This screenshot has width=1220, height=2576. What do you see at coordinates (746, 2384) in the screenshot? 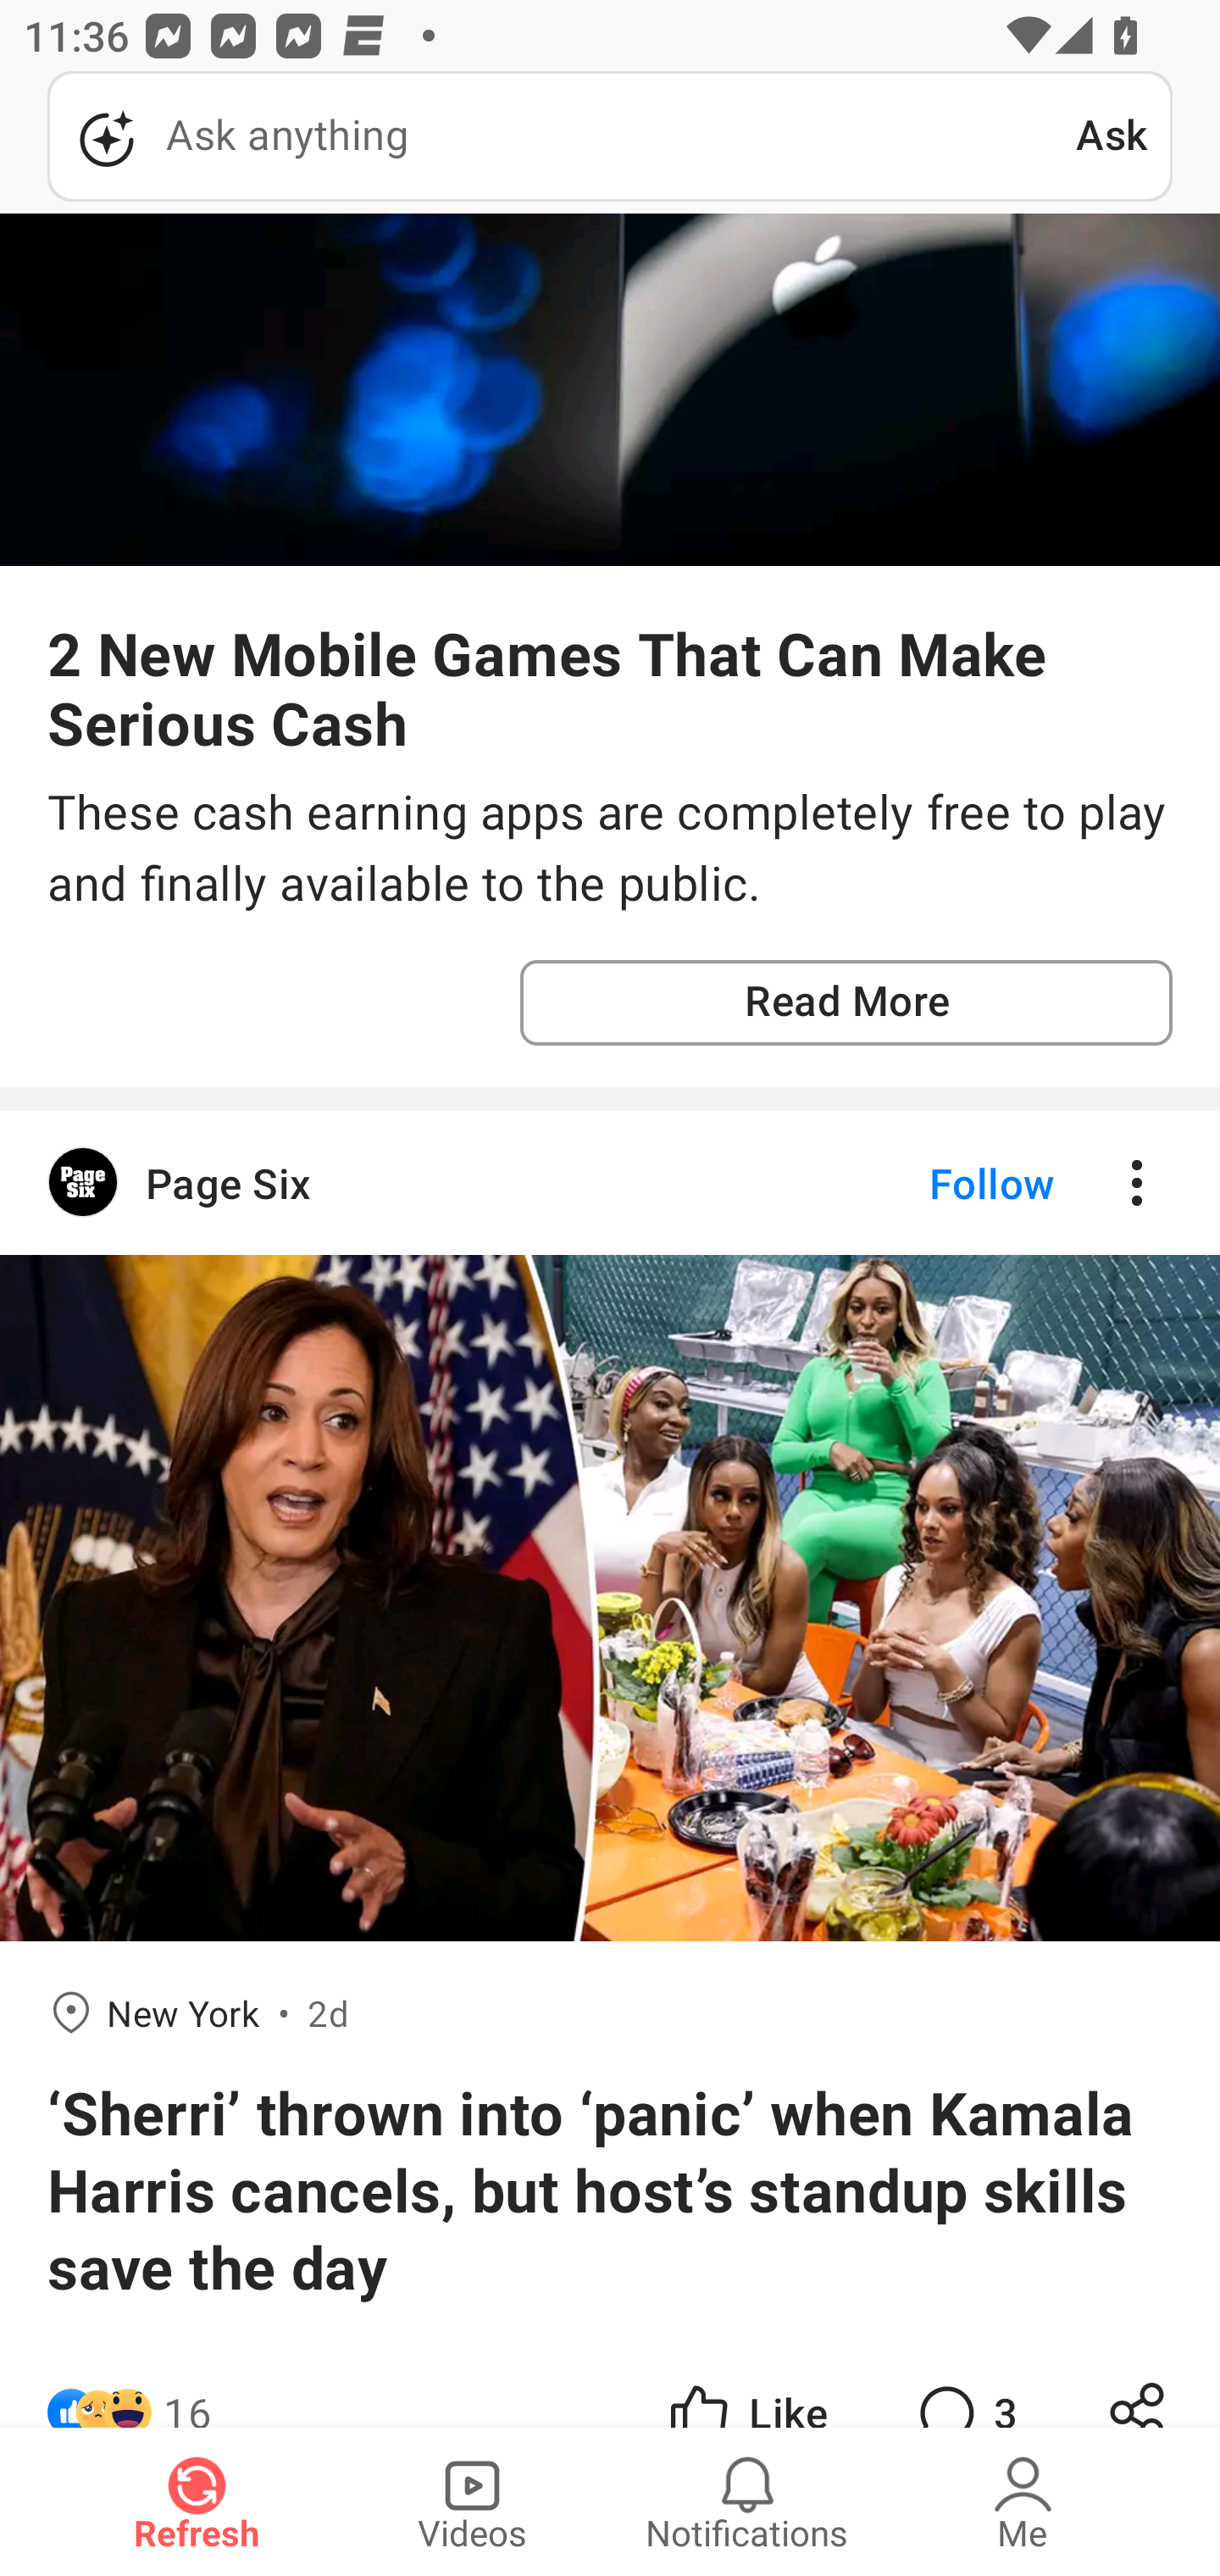
I see `Like` at bounding box center [746, 2384].